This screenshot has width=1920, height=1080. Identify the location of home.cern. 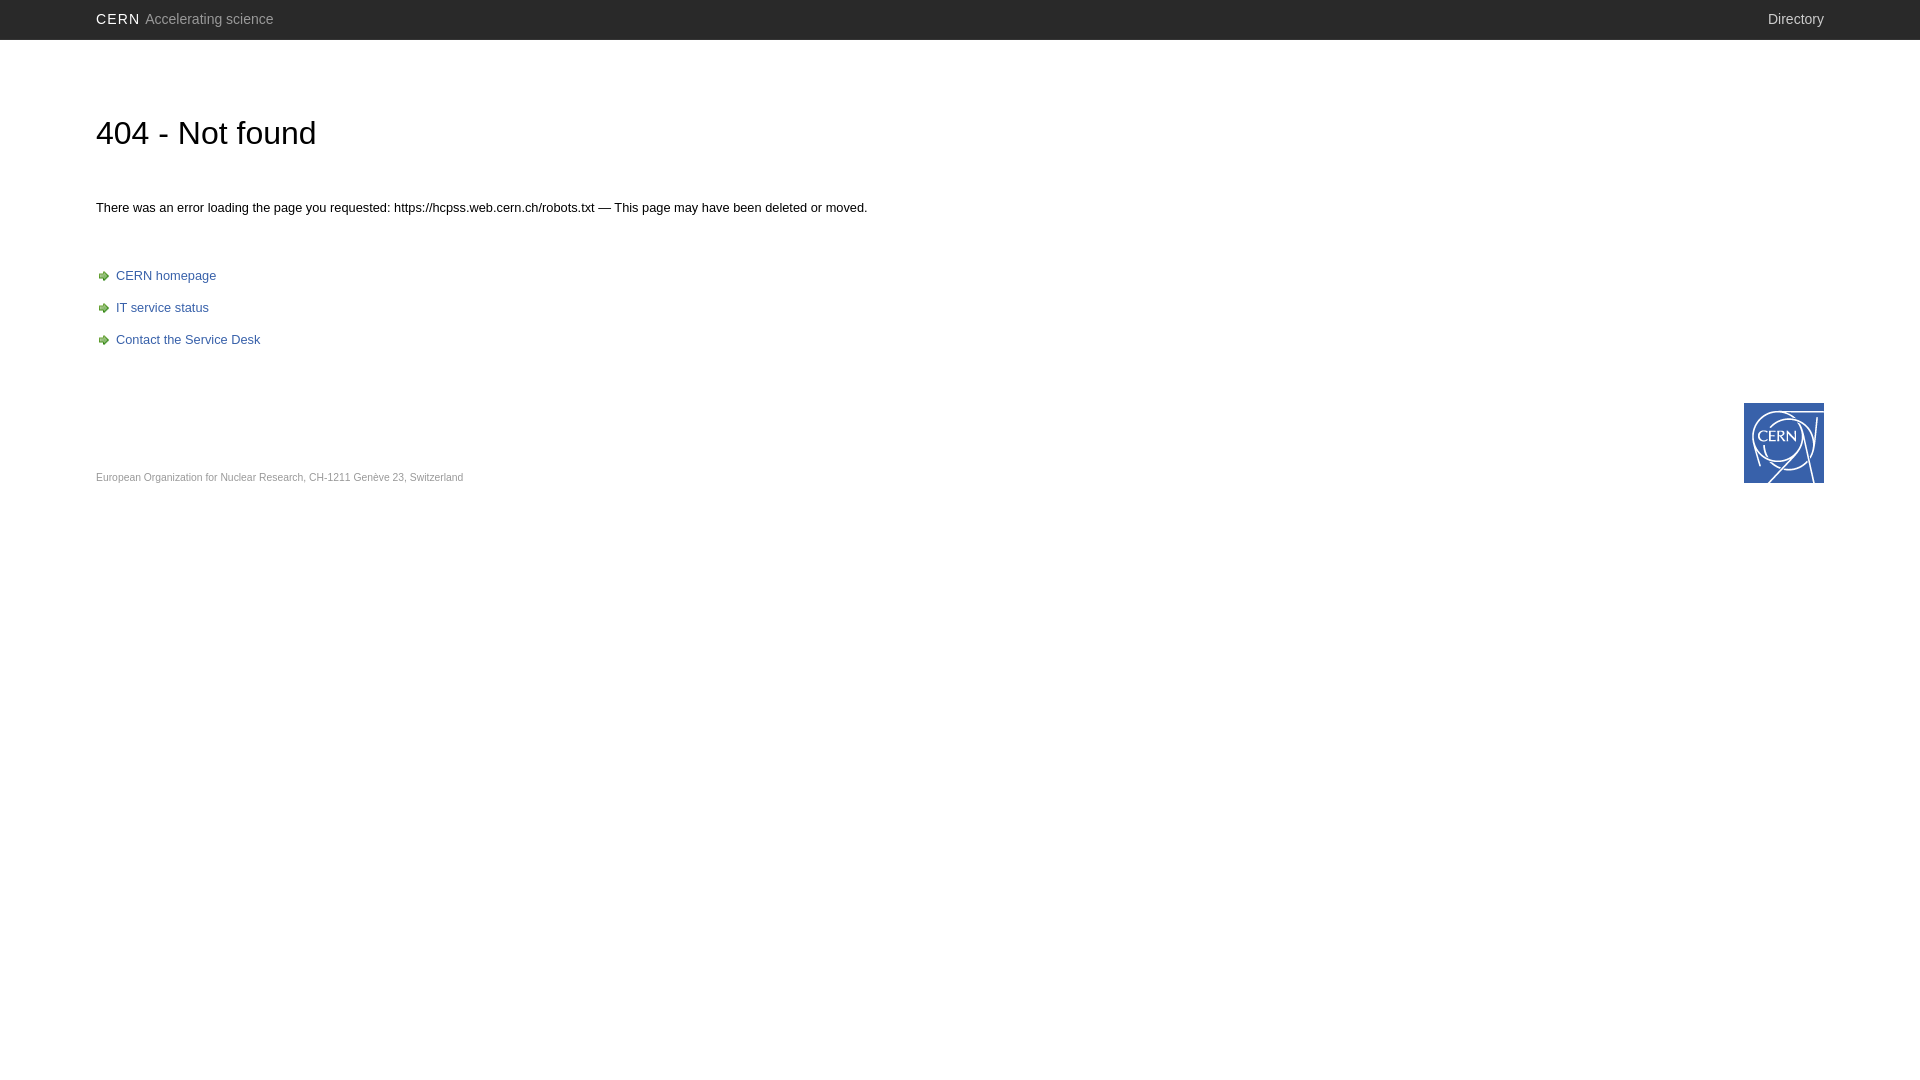
(1784, 443).